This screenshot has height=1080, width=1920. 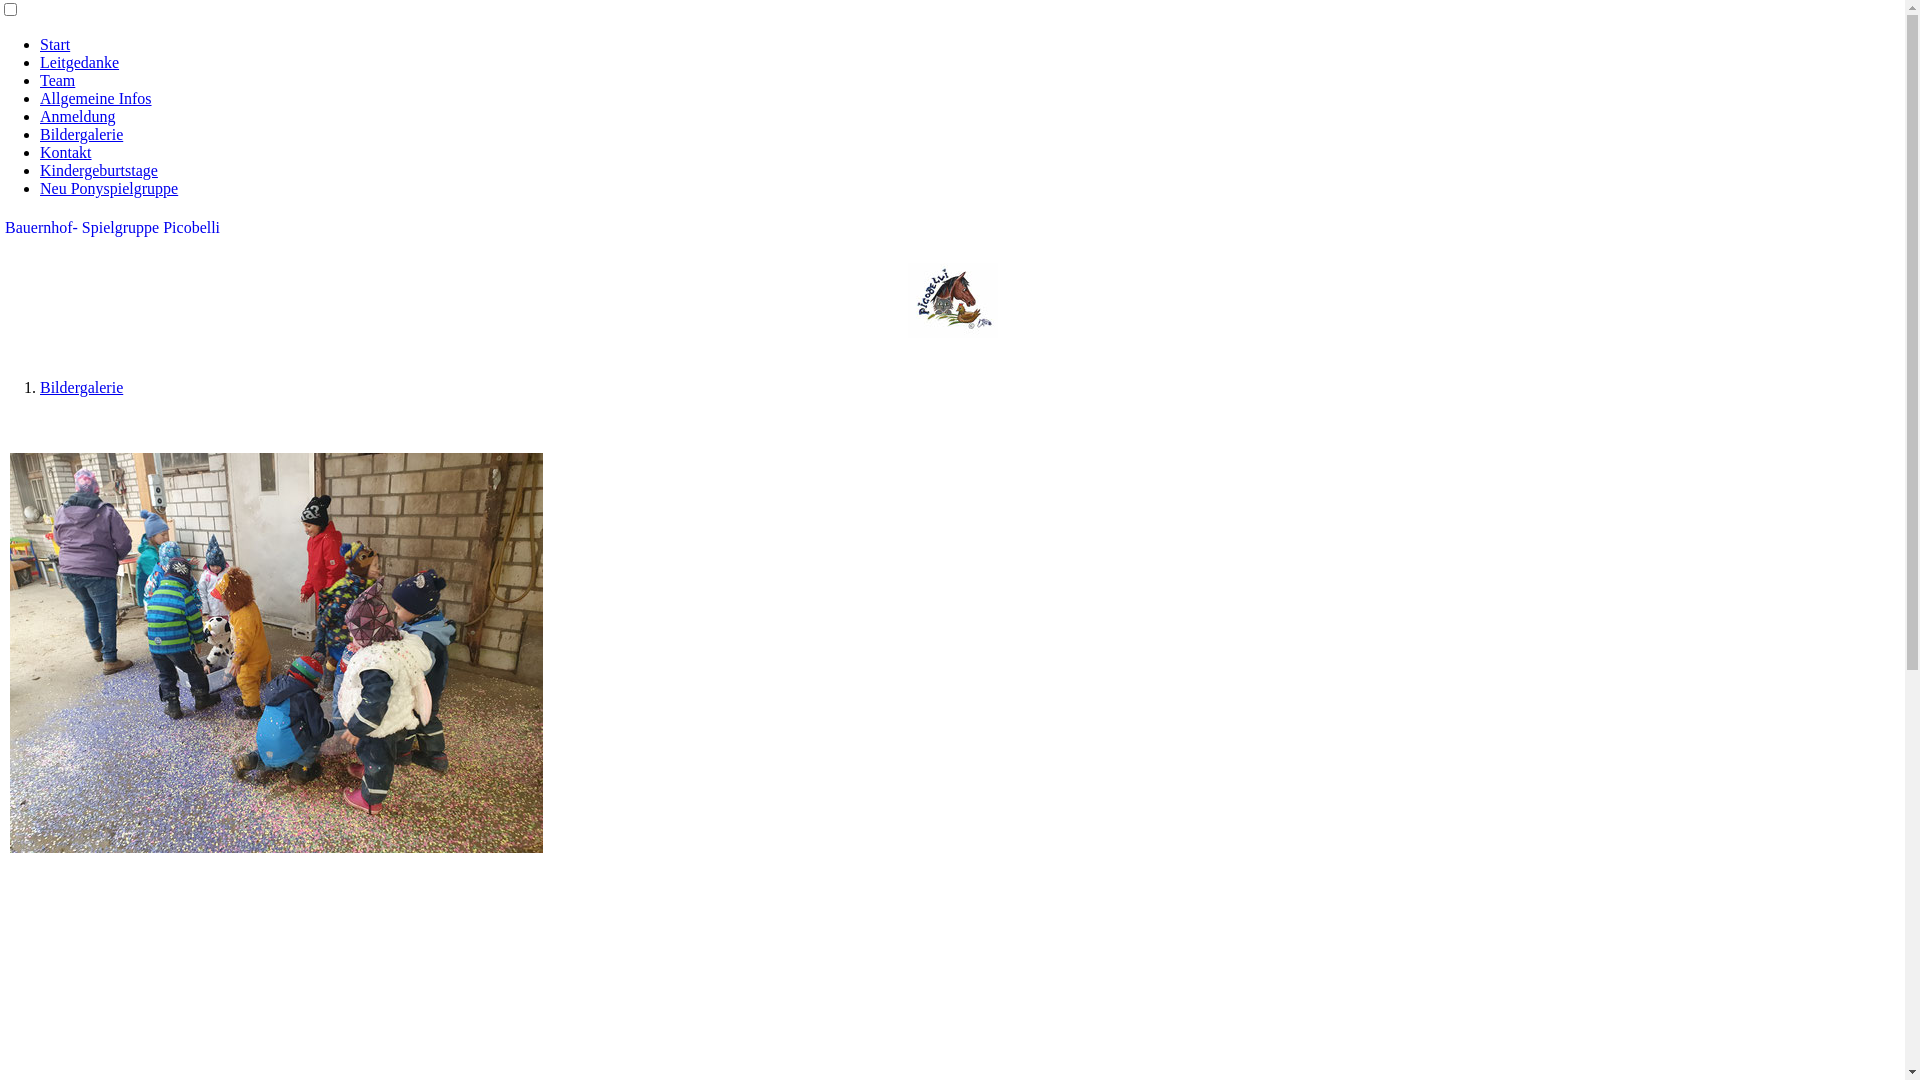 What do you see at coordinates (78, 116) in the screenshot?
I see `Anmeldung` at bounding box center [78, 116].